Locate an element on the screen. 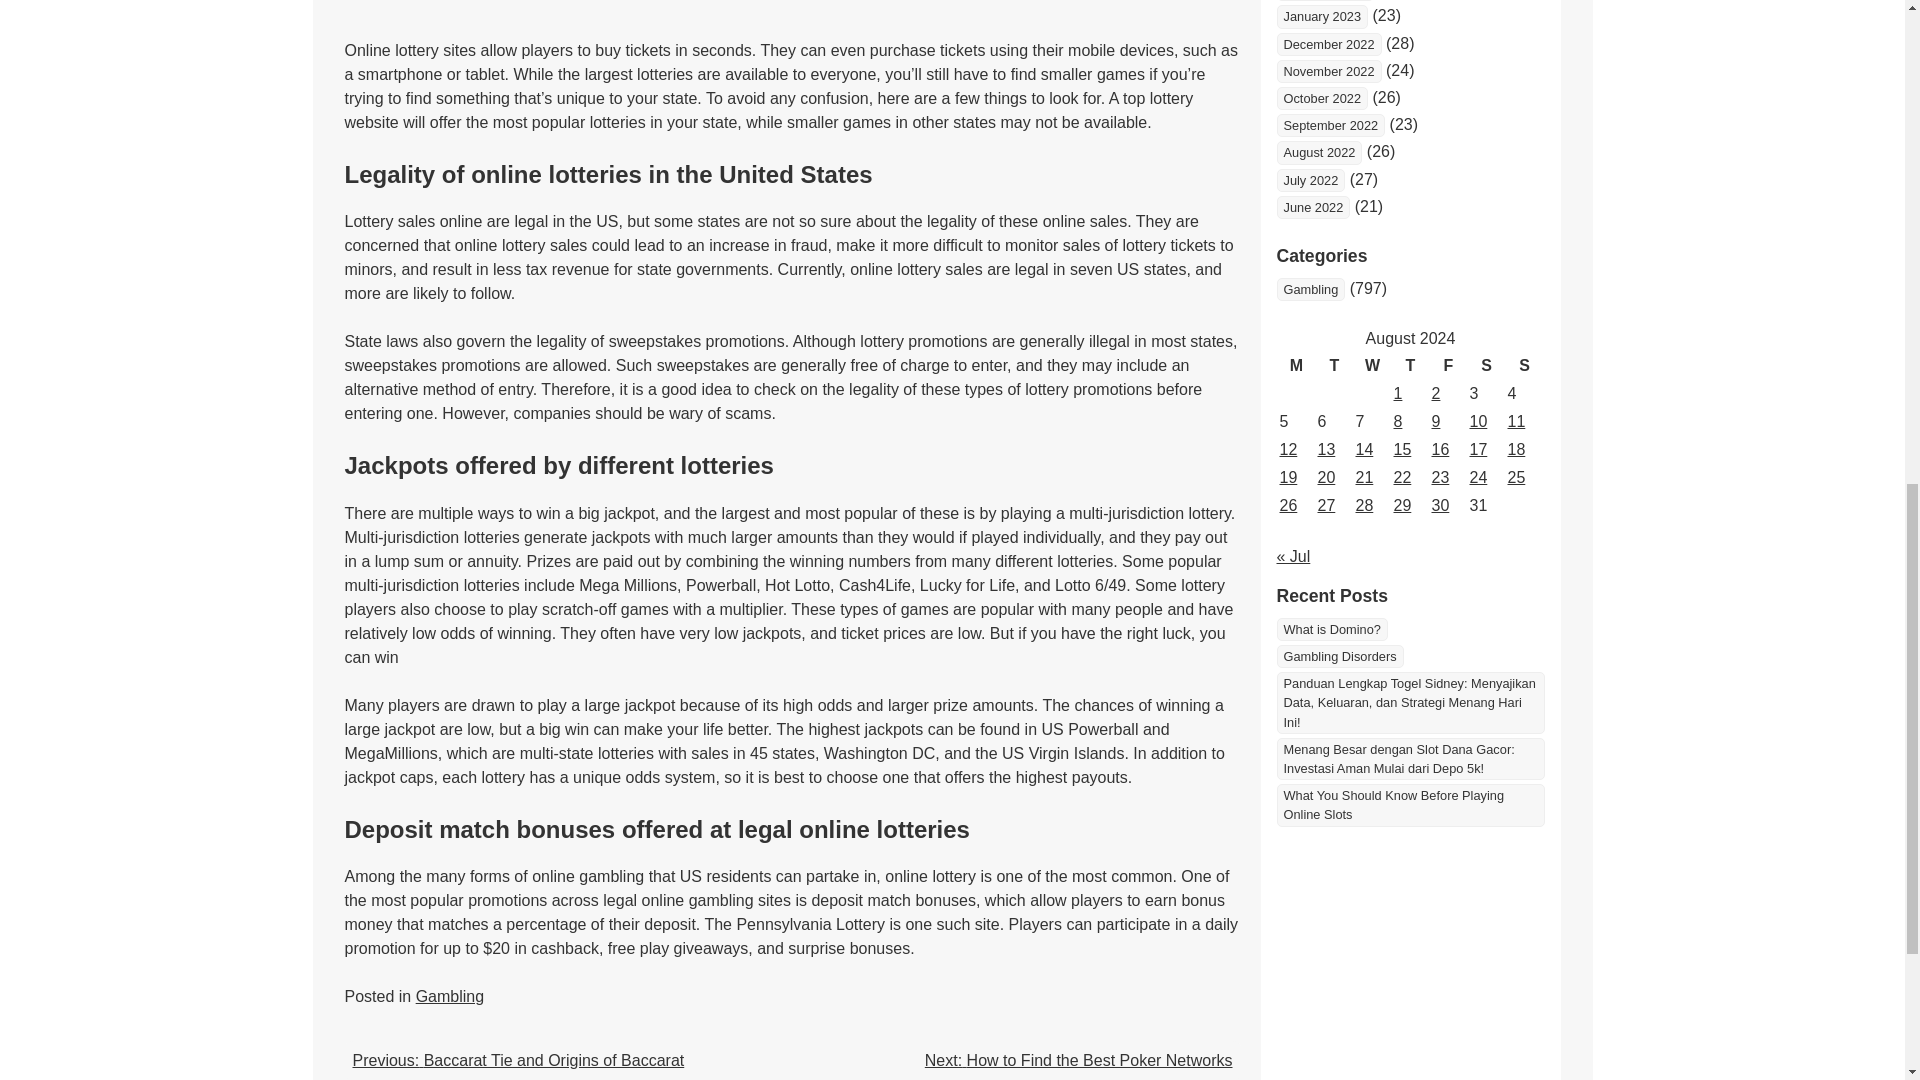  November 2022 is located at coordinates (1328, 72).